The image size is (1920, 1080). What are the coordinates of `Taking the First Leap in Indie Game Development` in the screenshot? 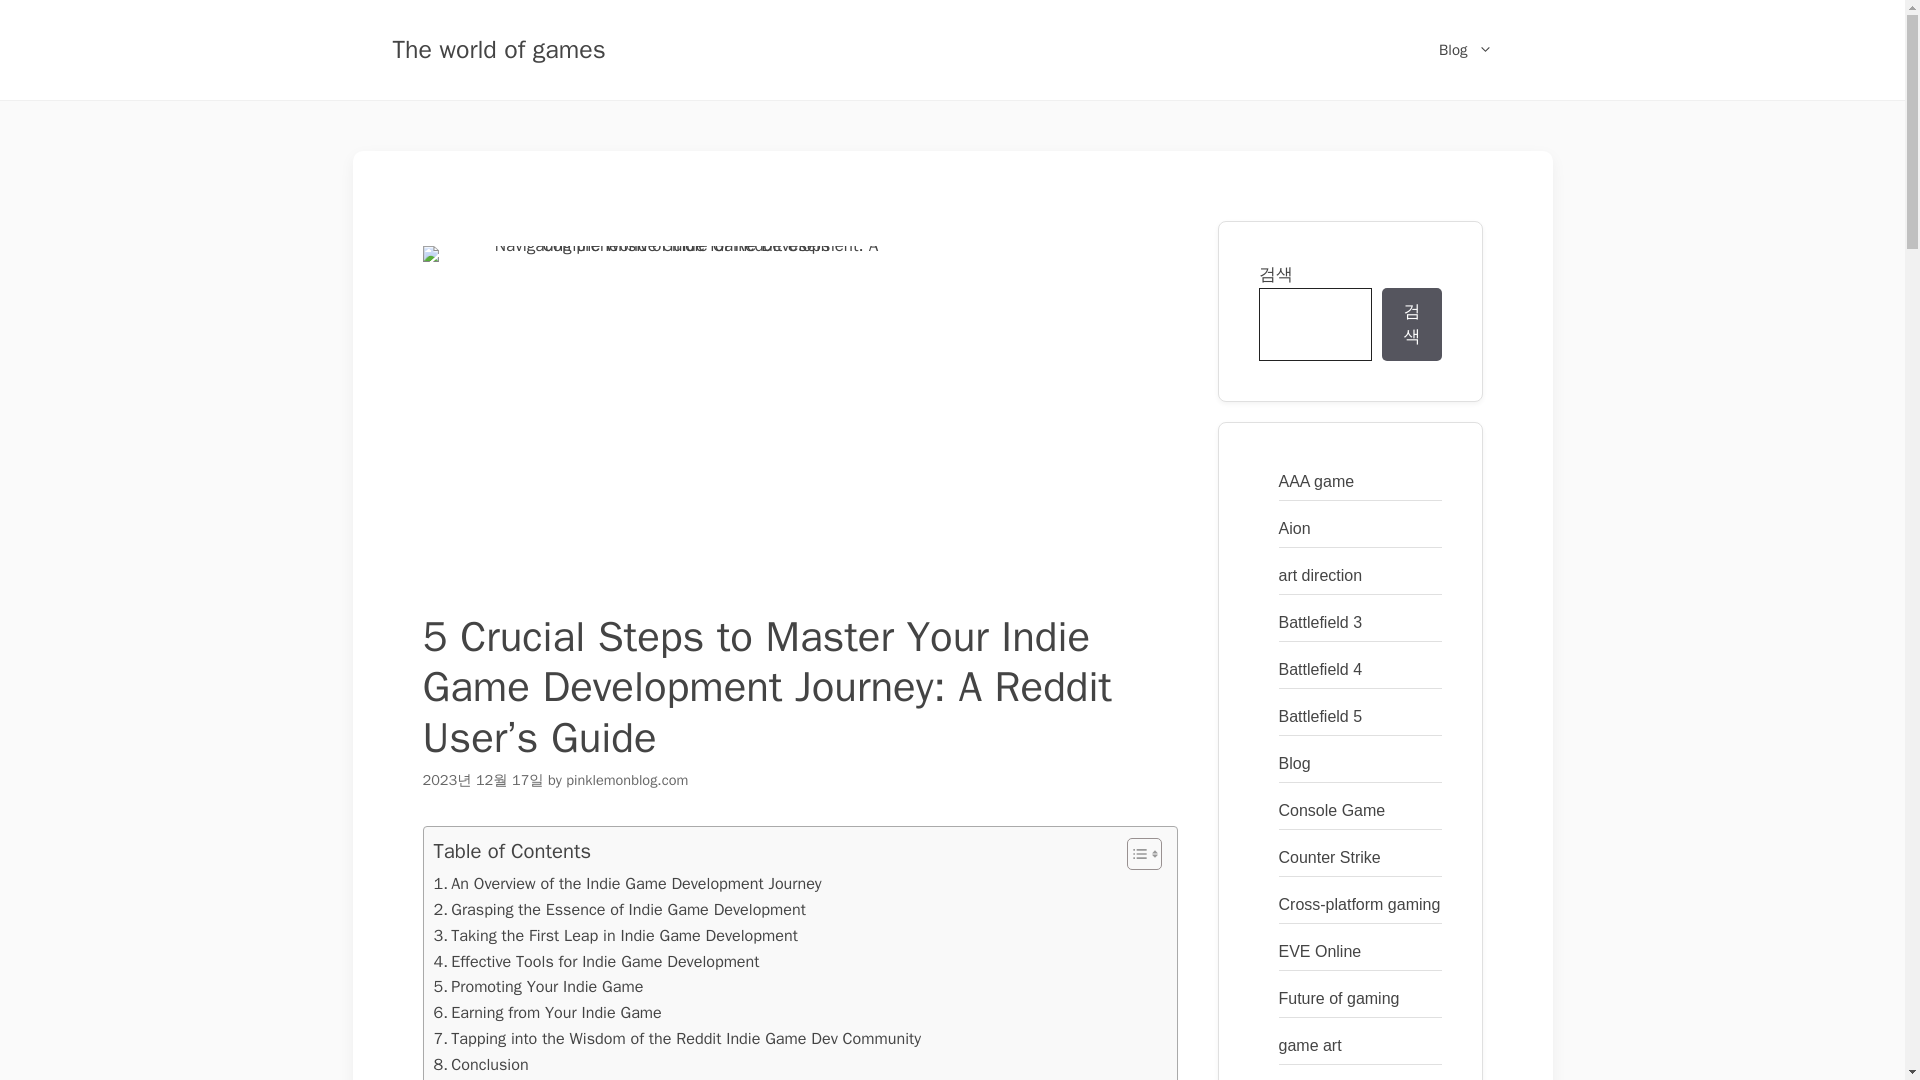 It's located at (616, 936).